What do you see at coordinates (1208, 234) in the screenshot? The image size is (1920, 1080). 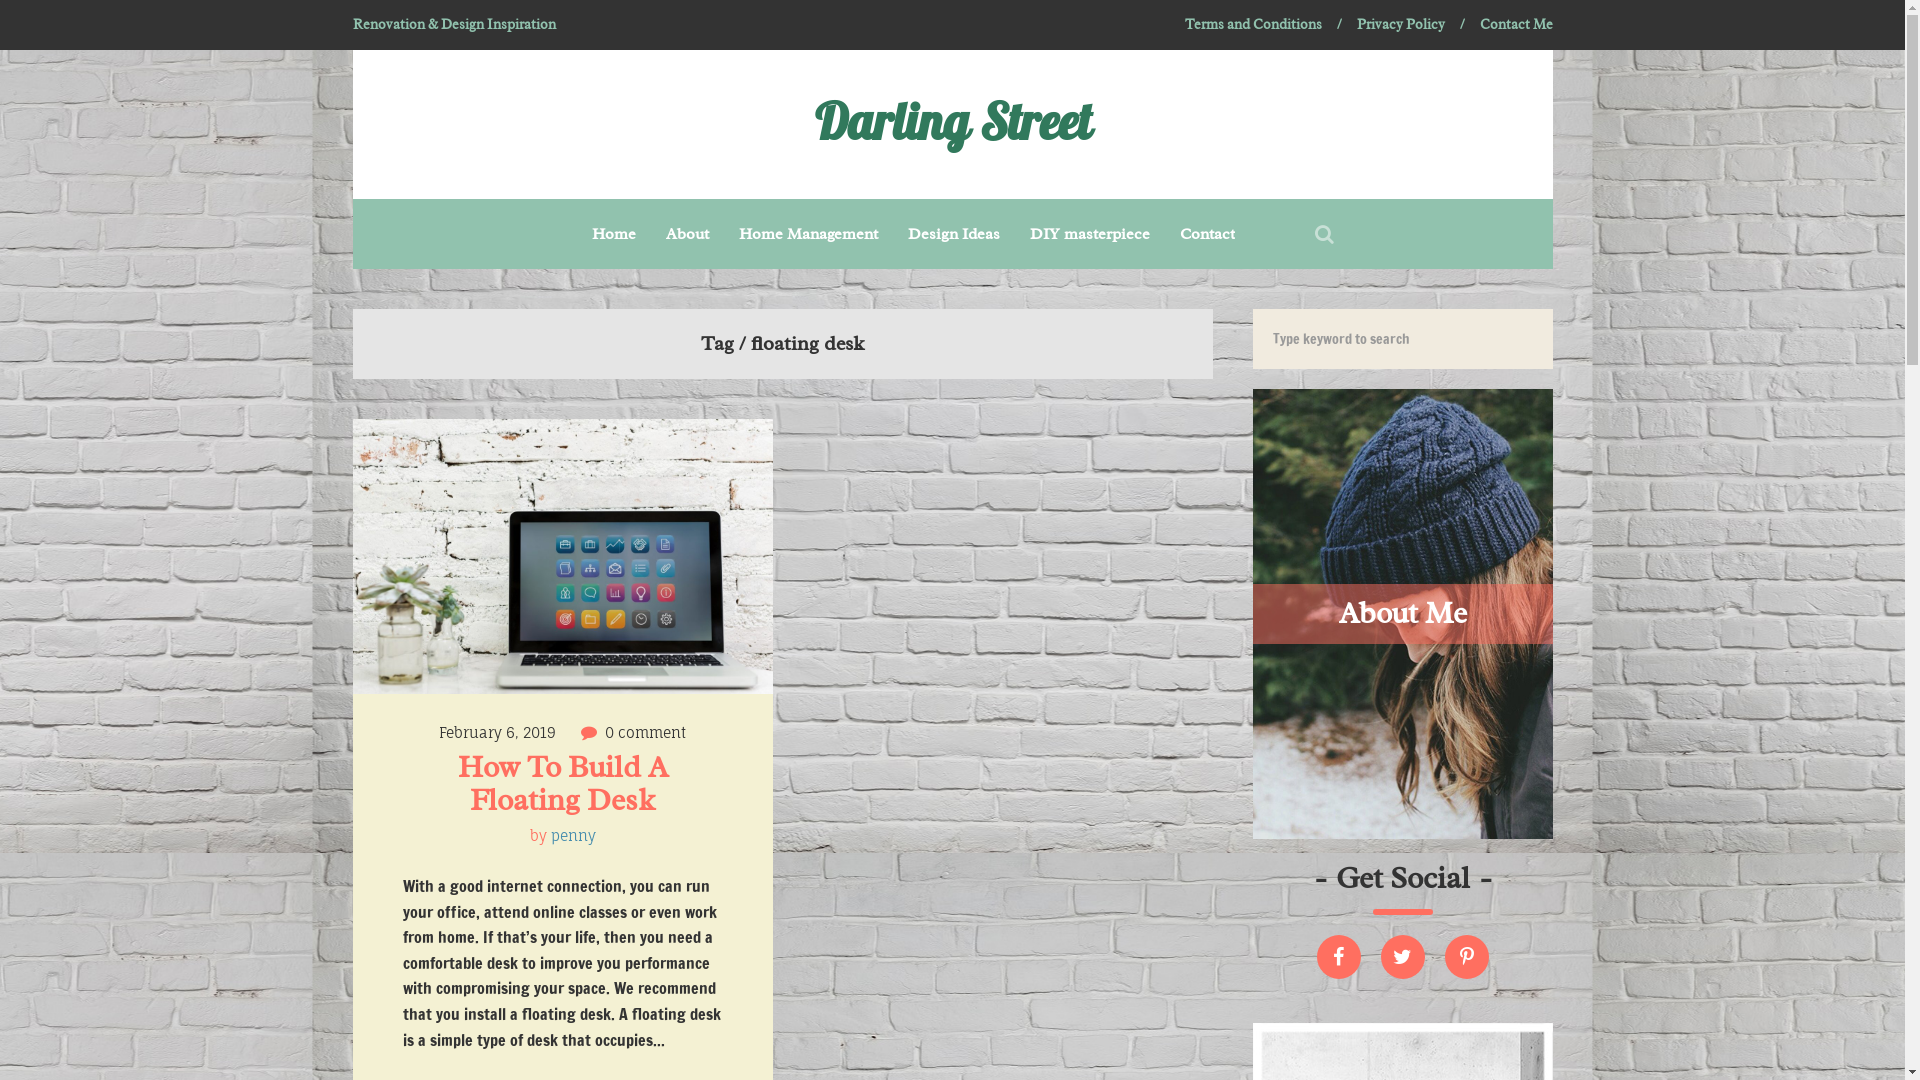 I see `Contact` at bounding box center [1208, 234].